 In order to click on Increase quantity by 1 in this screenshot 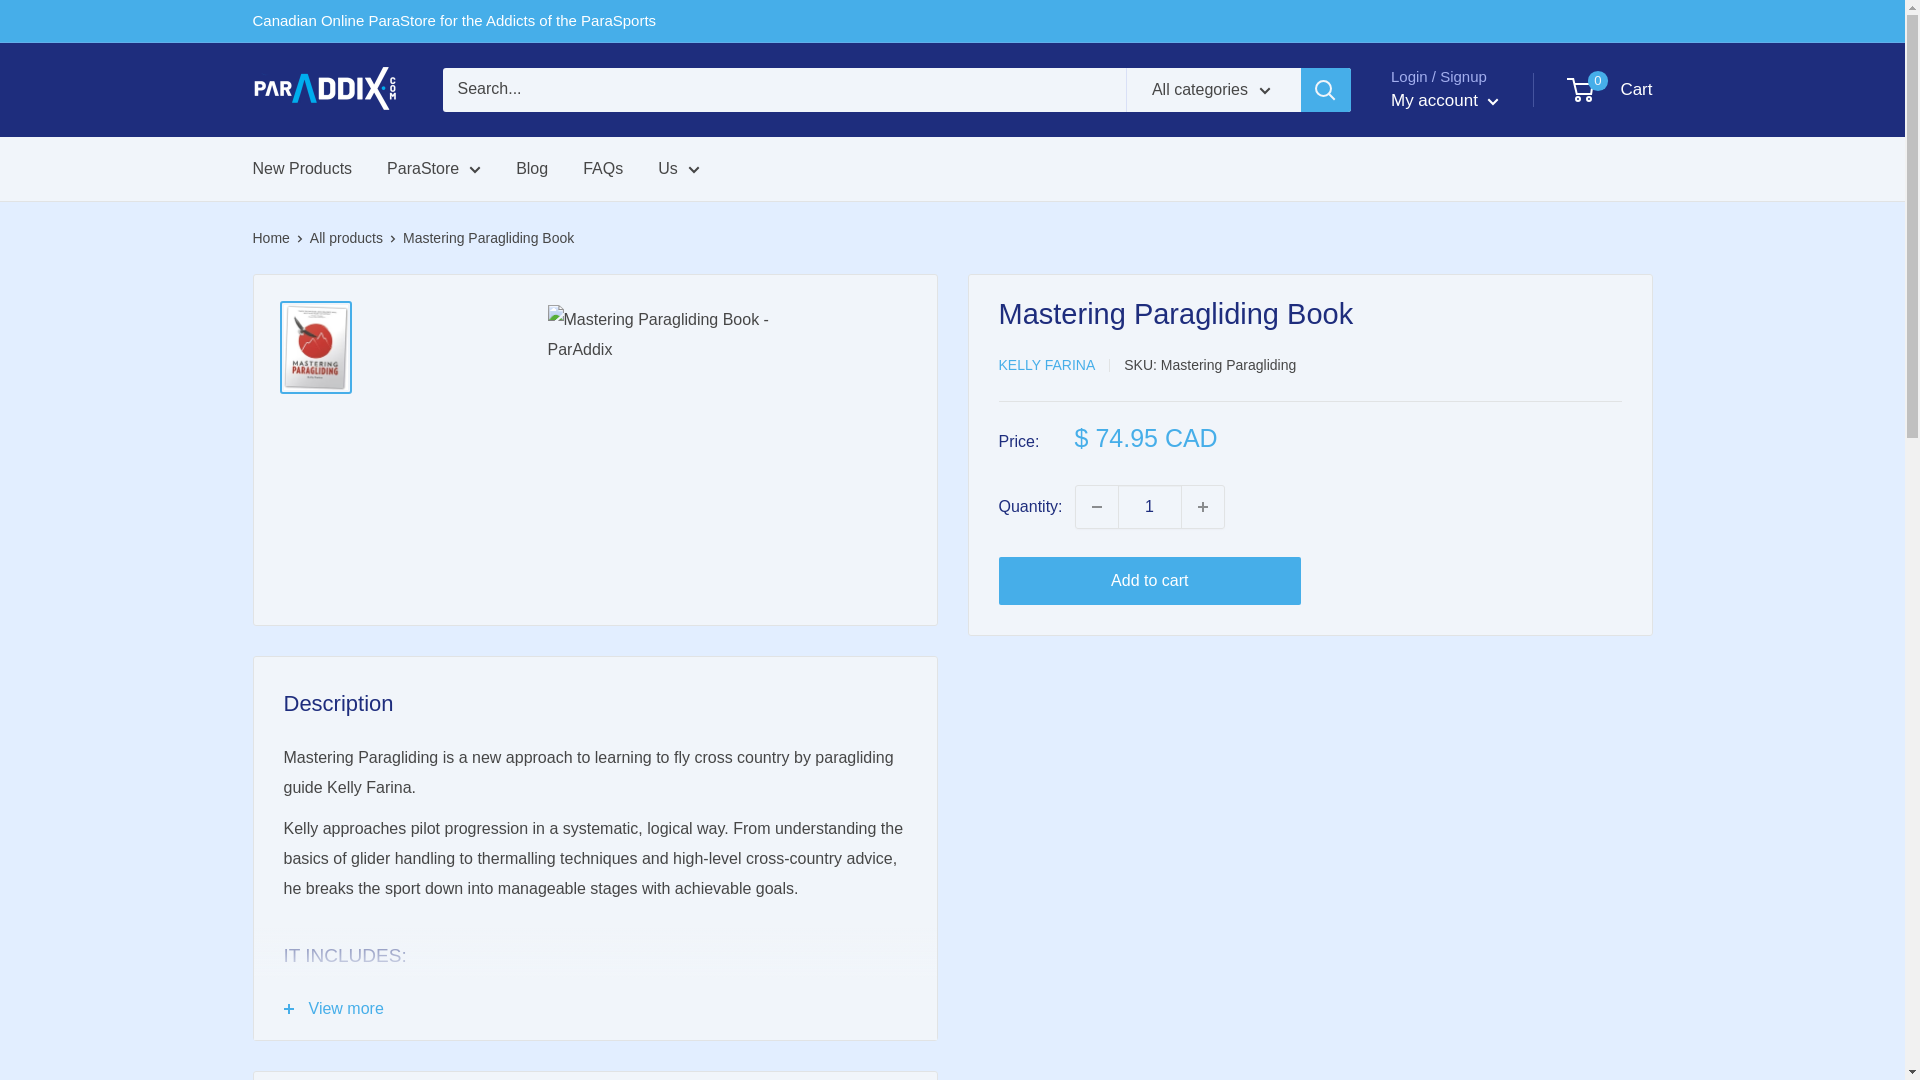, I will do `click(1203, 507)`.